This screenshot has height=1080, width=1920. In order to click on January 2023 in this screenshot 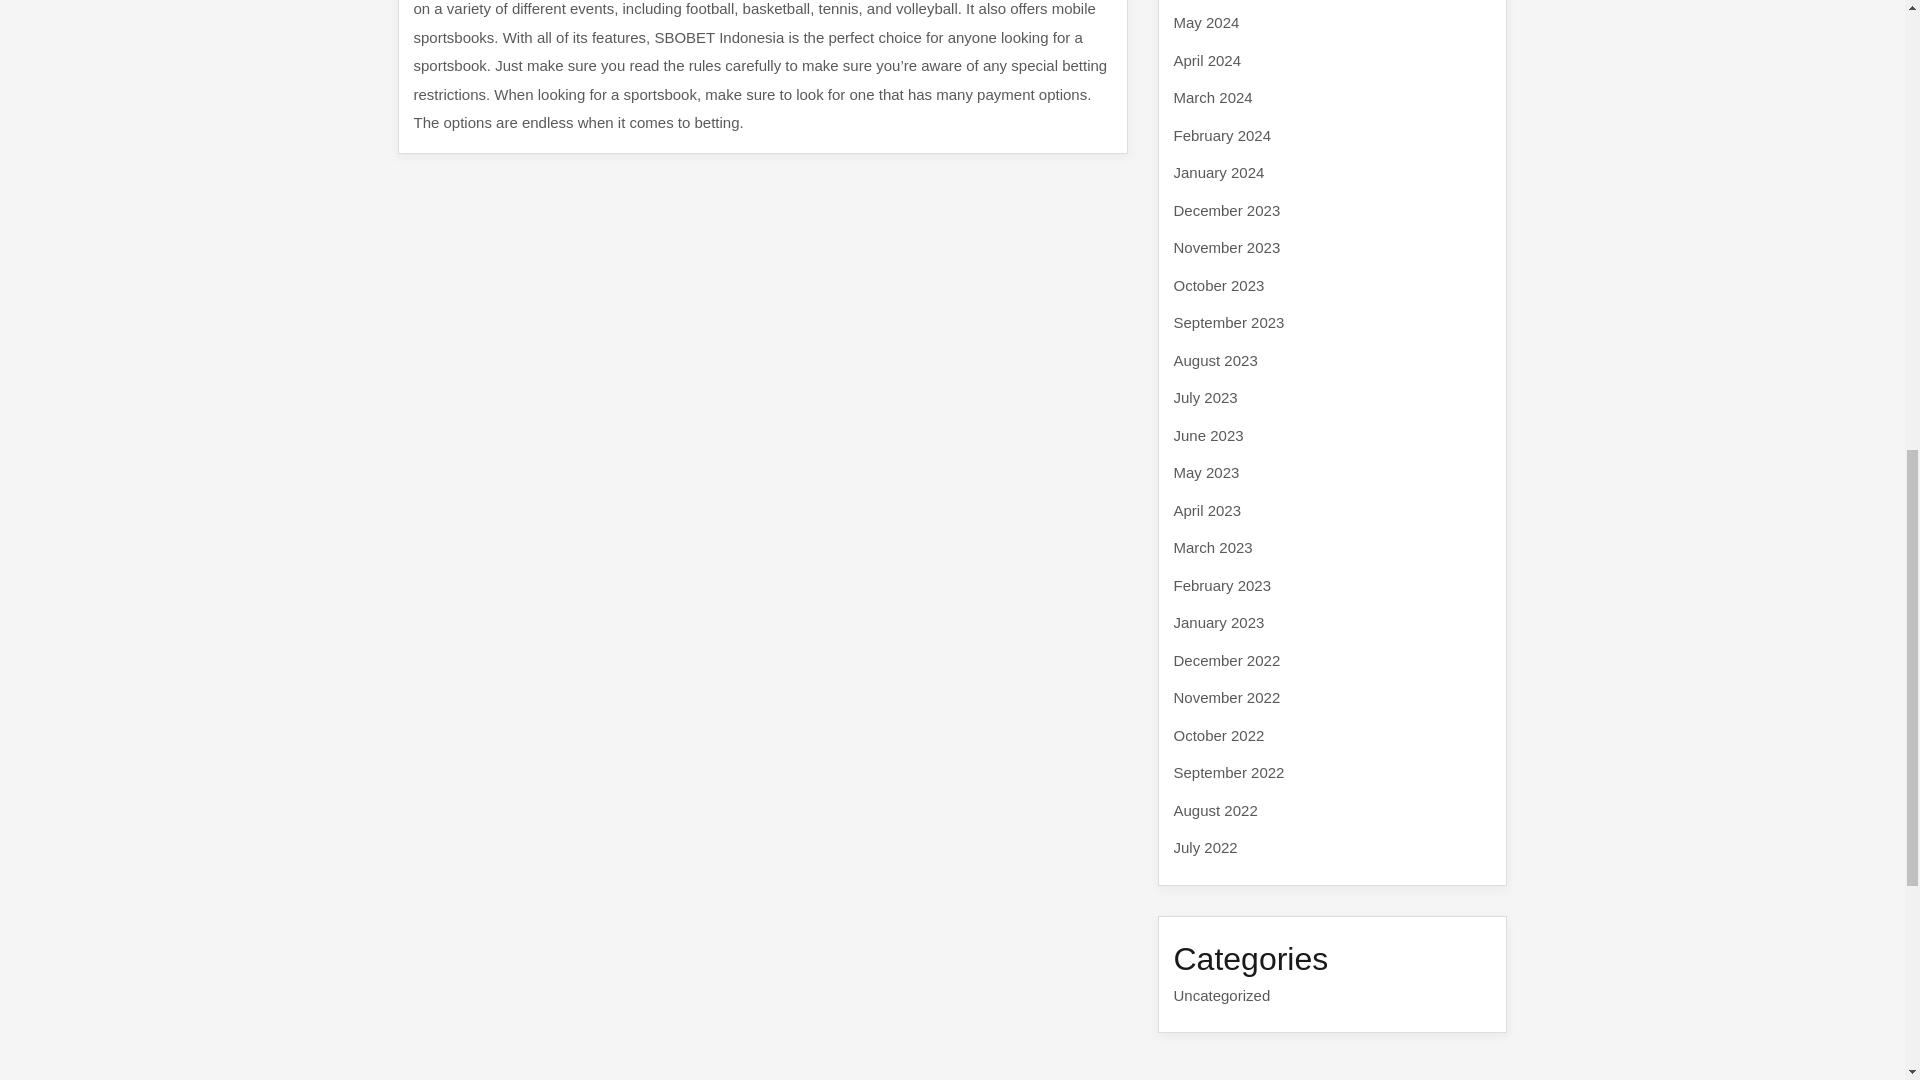, I will do `click(1219, 622)`.